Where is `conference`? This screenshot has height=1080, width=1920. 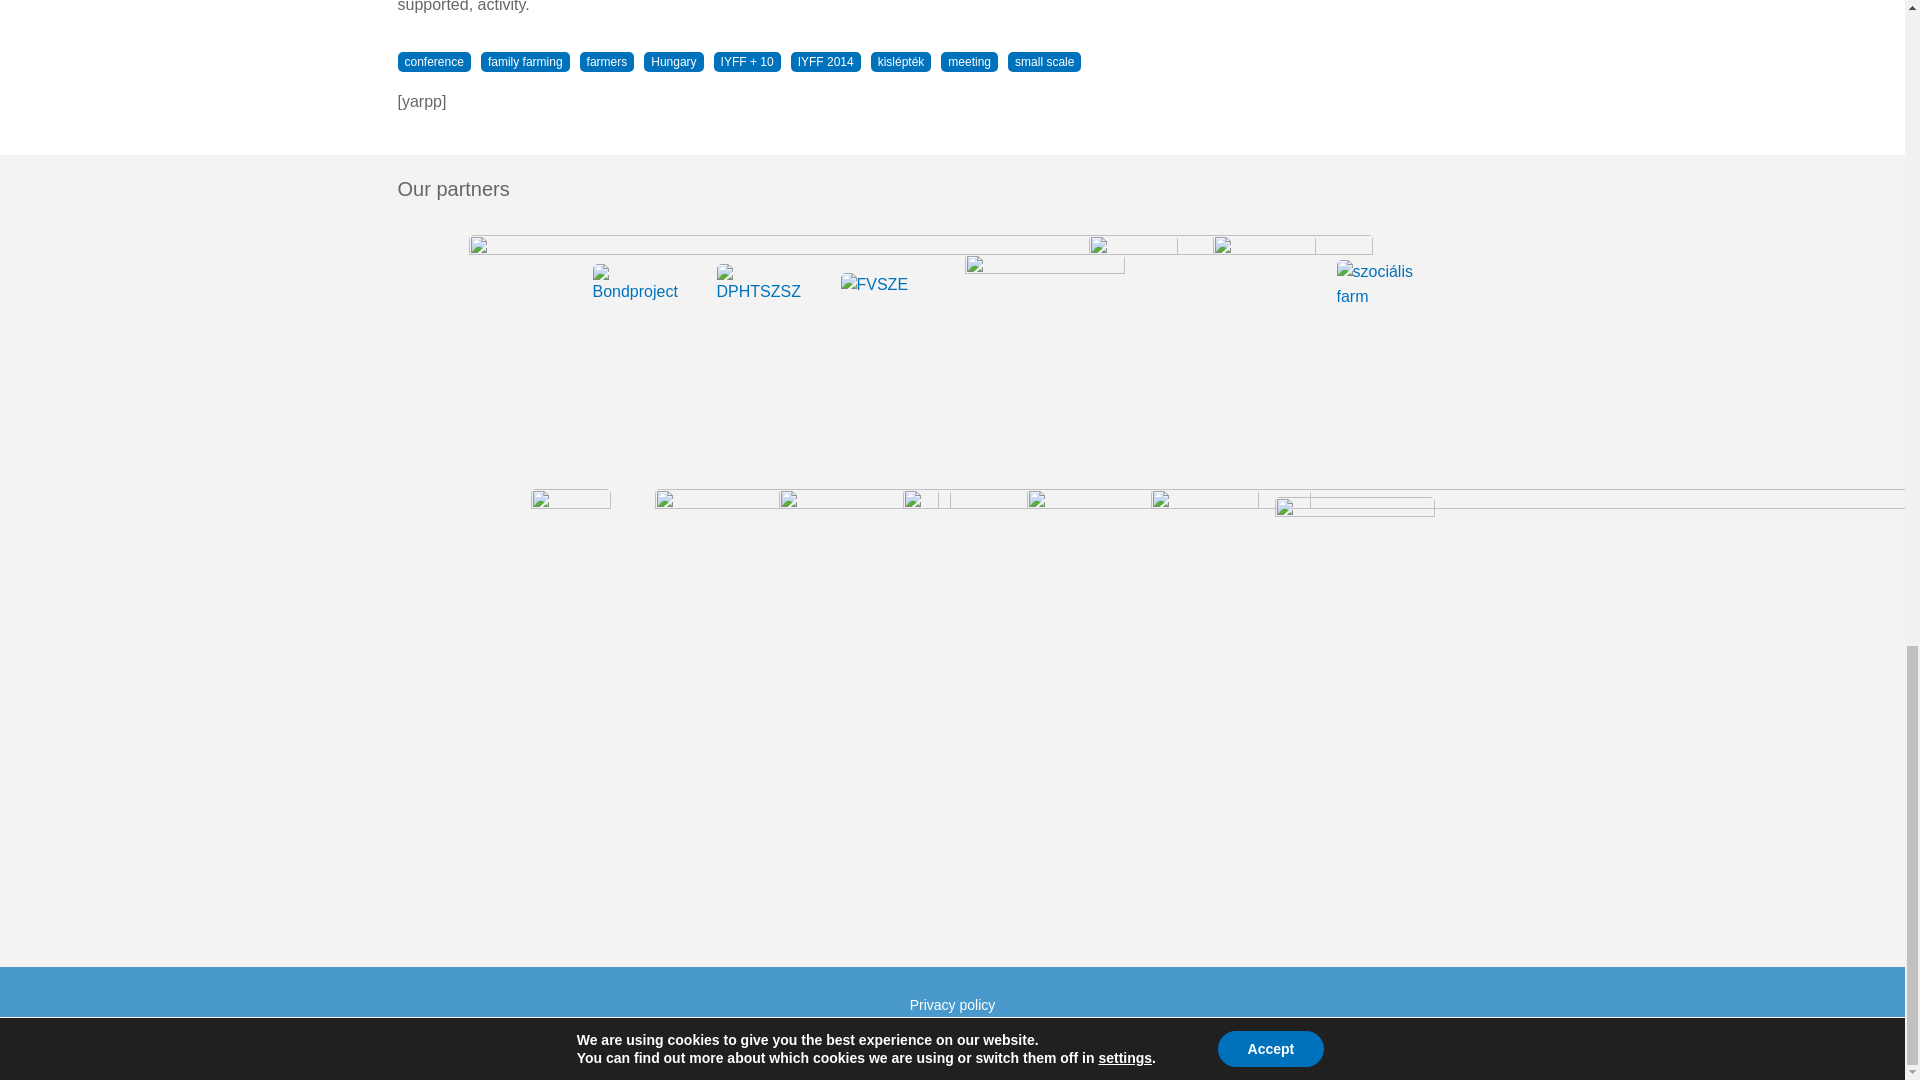 conference is located at coordinates (434, 62).